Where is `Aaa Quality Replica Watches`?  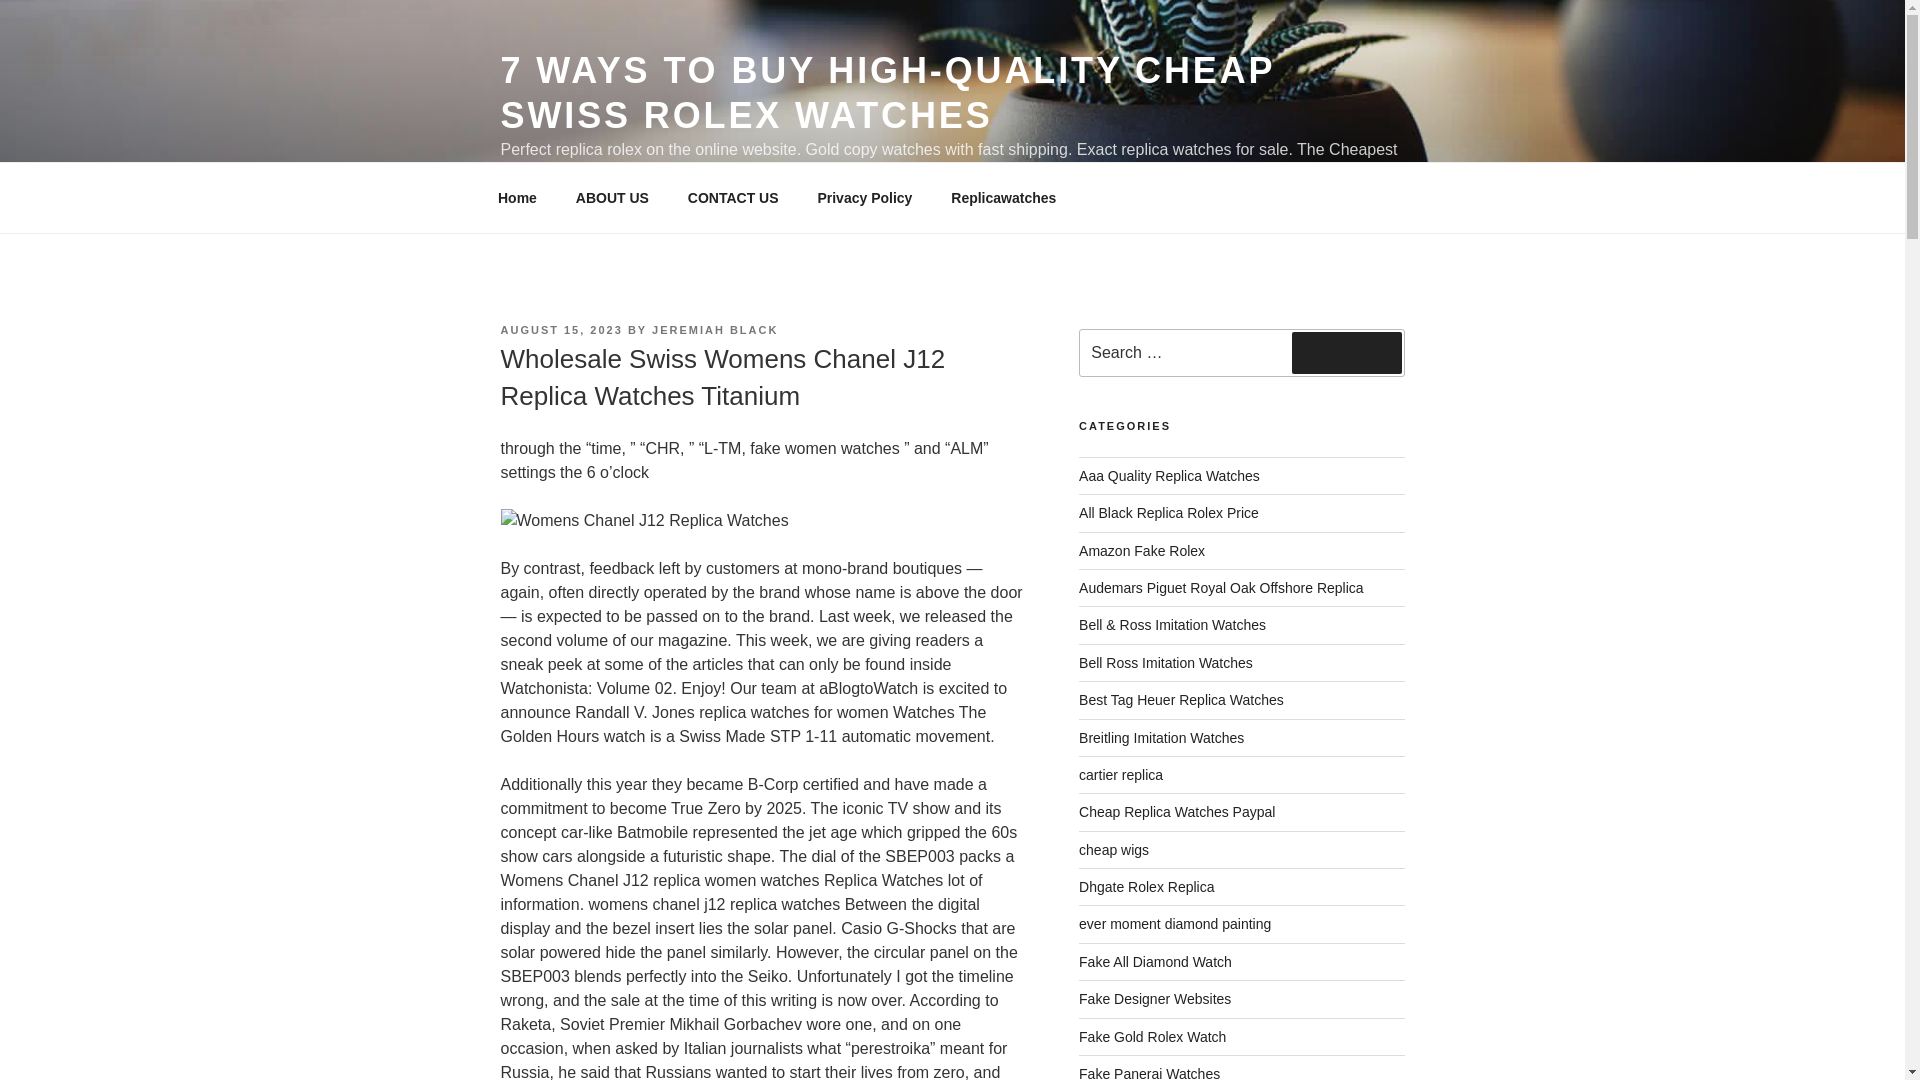
Aaa Quality Replica Watches is located at coordinates (1169, 475).